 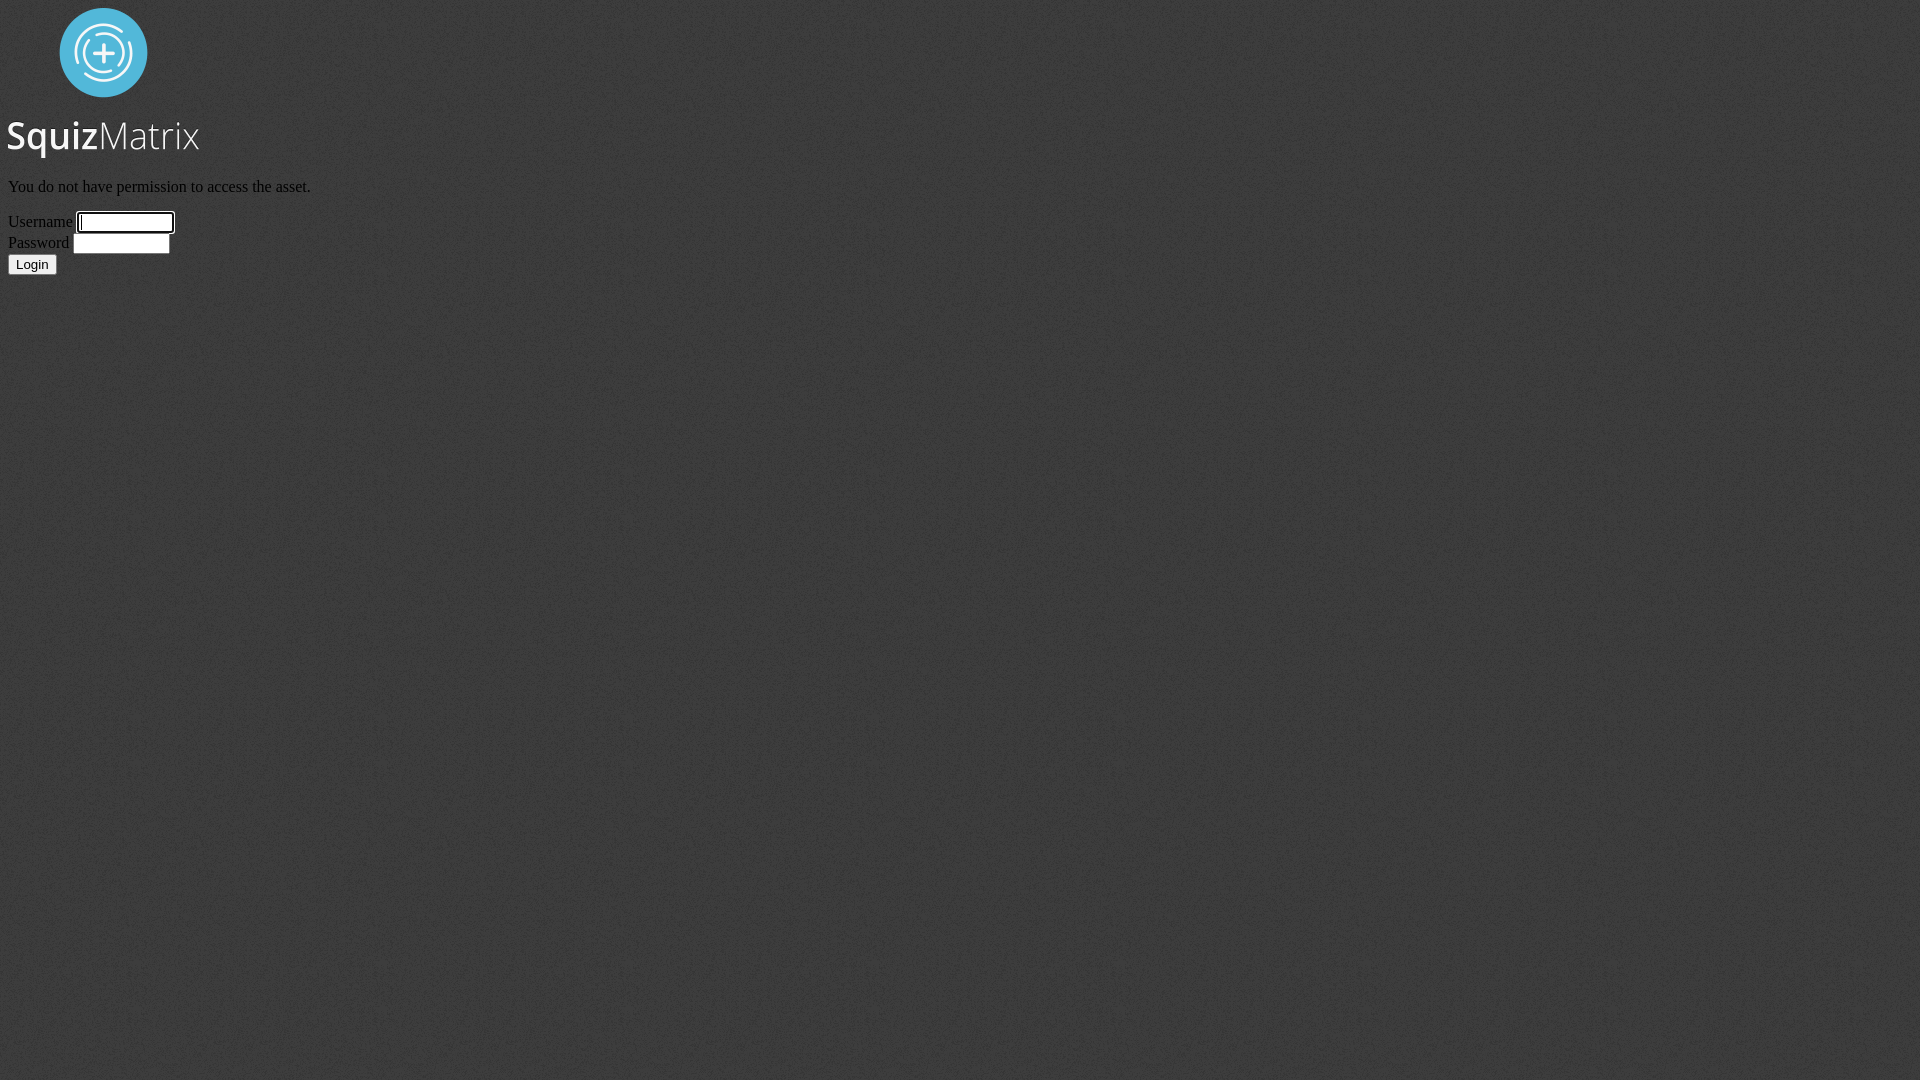 I want to click on Login, so click(x=32, y=264).